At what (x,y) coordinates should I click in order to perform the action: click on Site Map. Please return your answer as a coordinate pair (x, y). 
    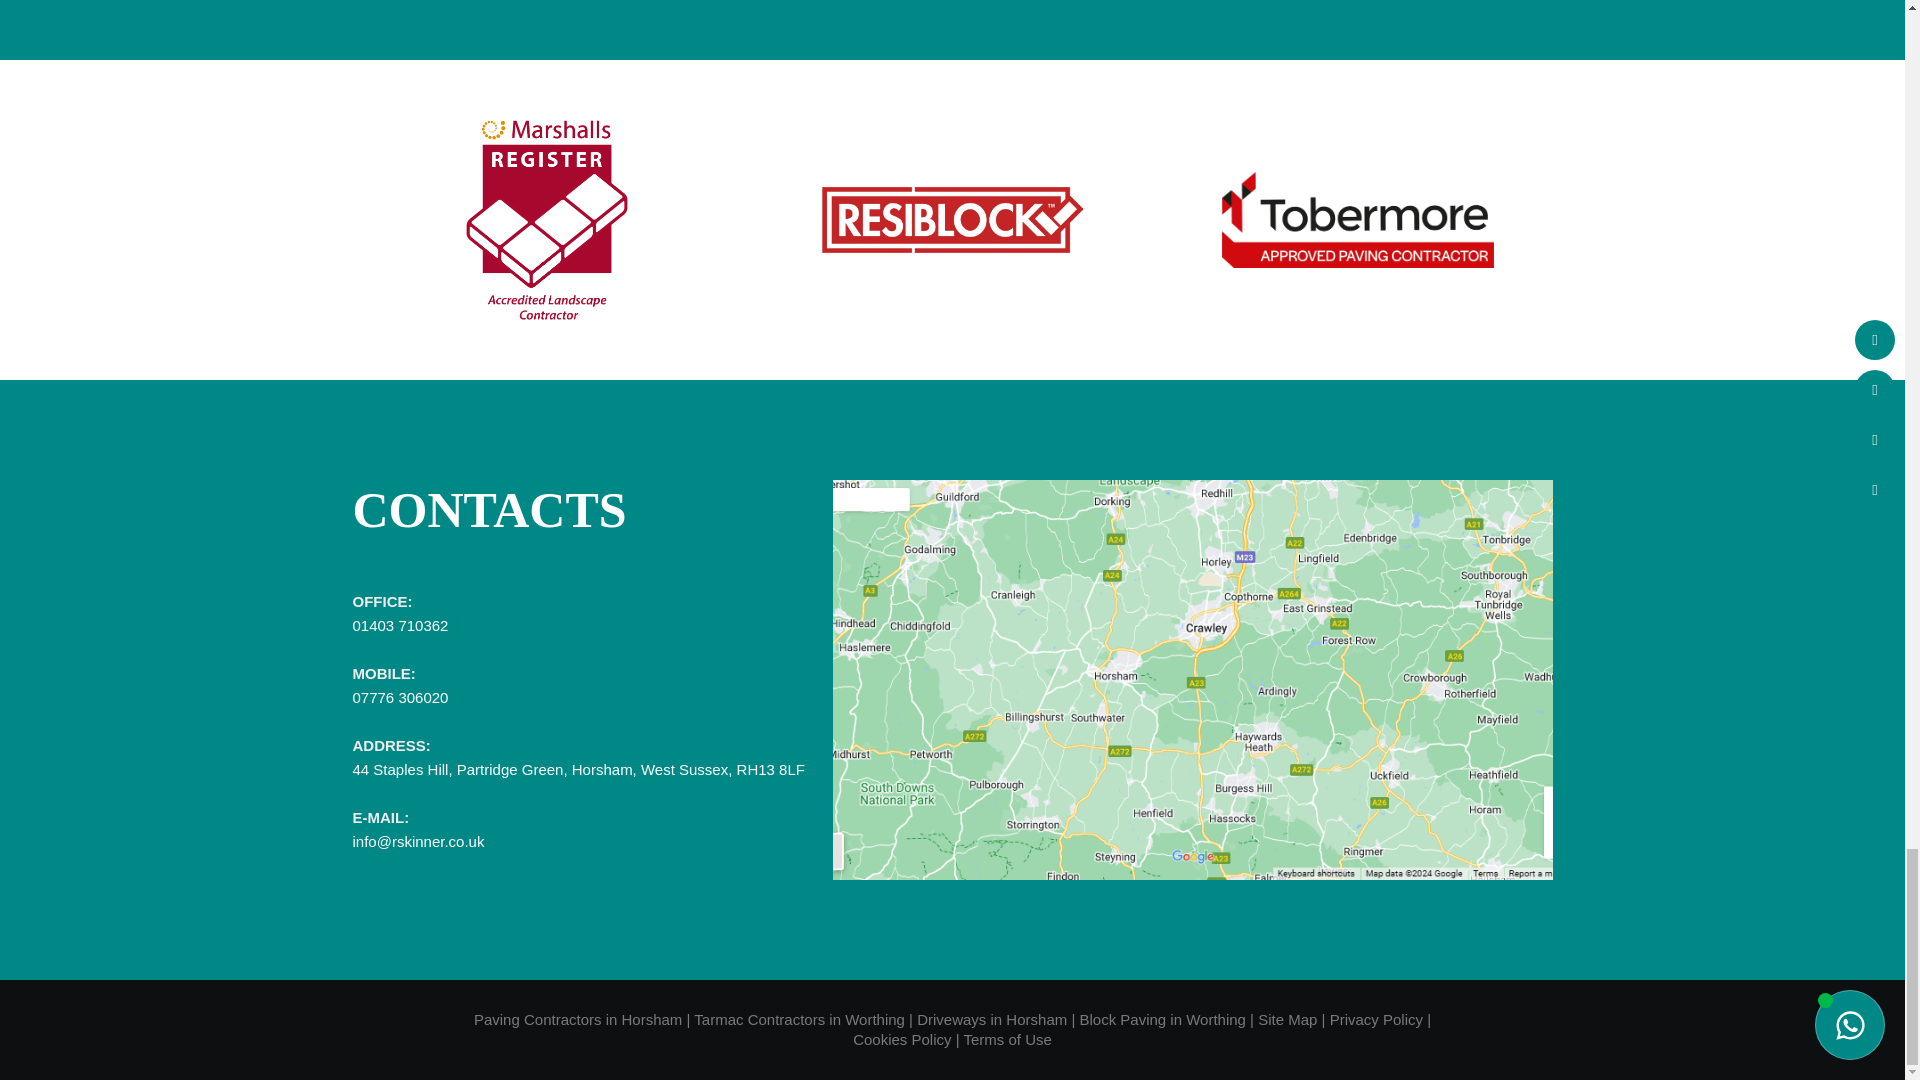
    Looking at the image, I should click on (1287, 1019).